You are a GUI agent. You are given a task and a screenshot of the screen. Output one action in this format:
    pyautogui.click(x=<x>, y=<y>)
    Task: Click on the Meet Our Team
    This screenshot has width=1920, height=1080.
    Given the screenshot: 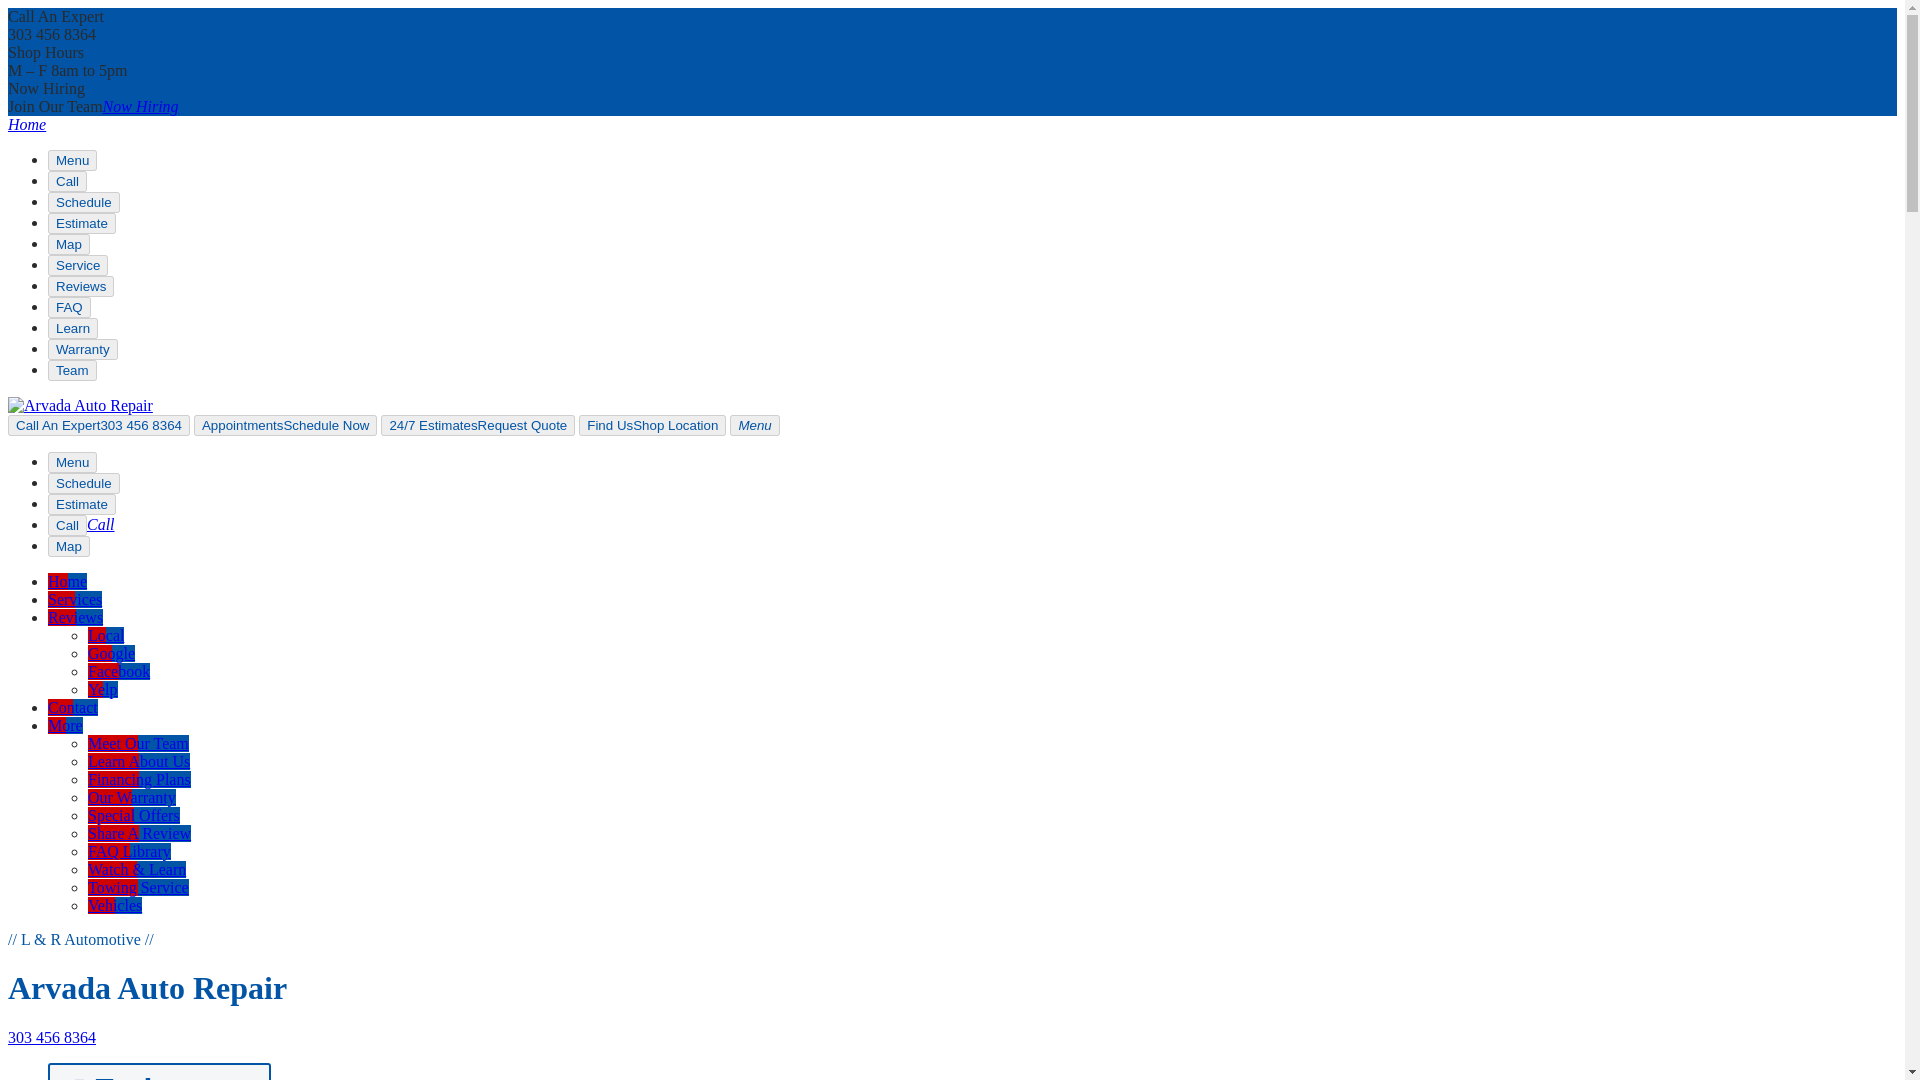 What is the action you would take?
    pyautogui.click(x=138, y=743)
    